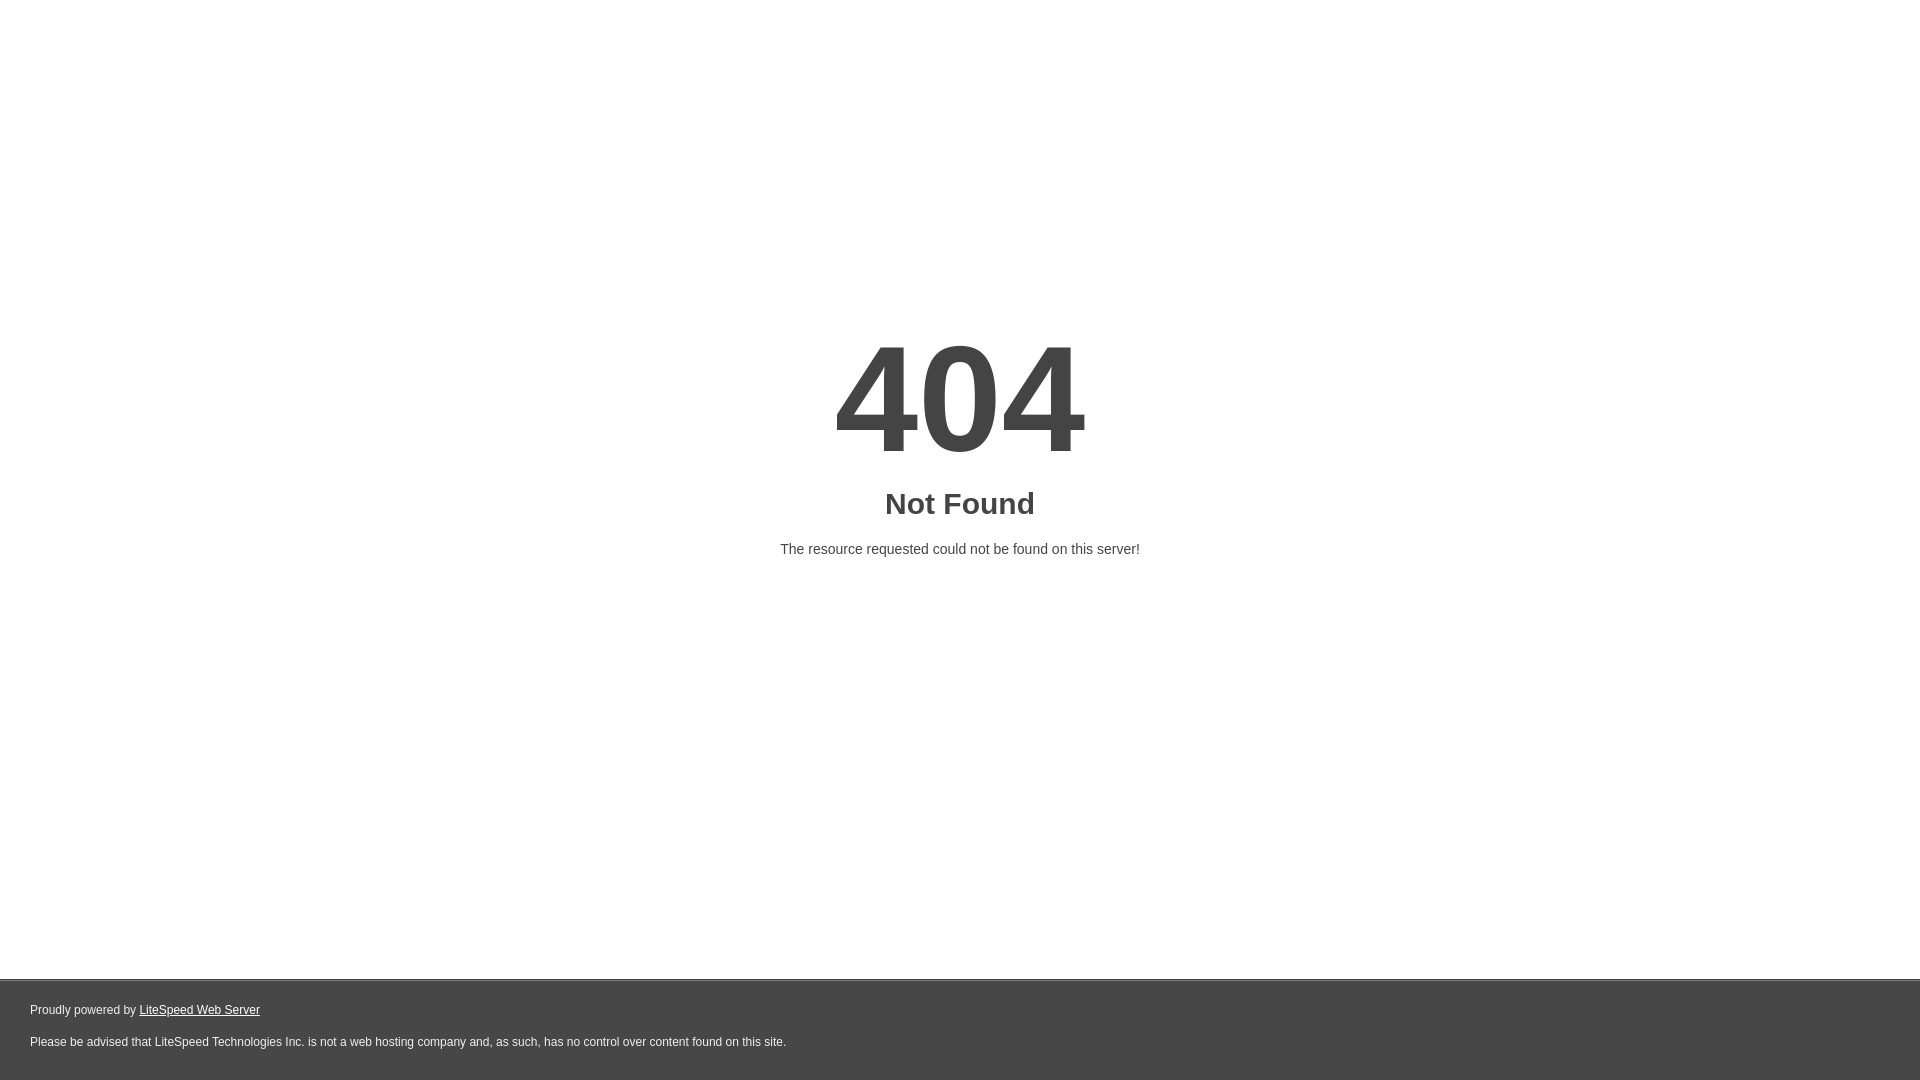 The width and height of the screenshot is (1920, 1080). Describe the element at coordinates (200, 1010) in the screenshot. I see `LiteSpeed Web Server` at that location.